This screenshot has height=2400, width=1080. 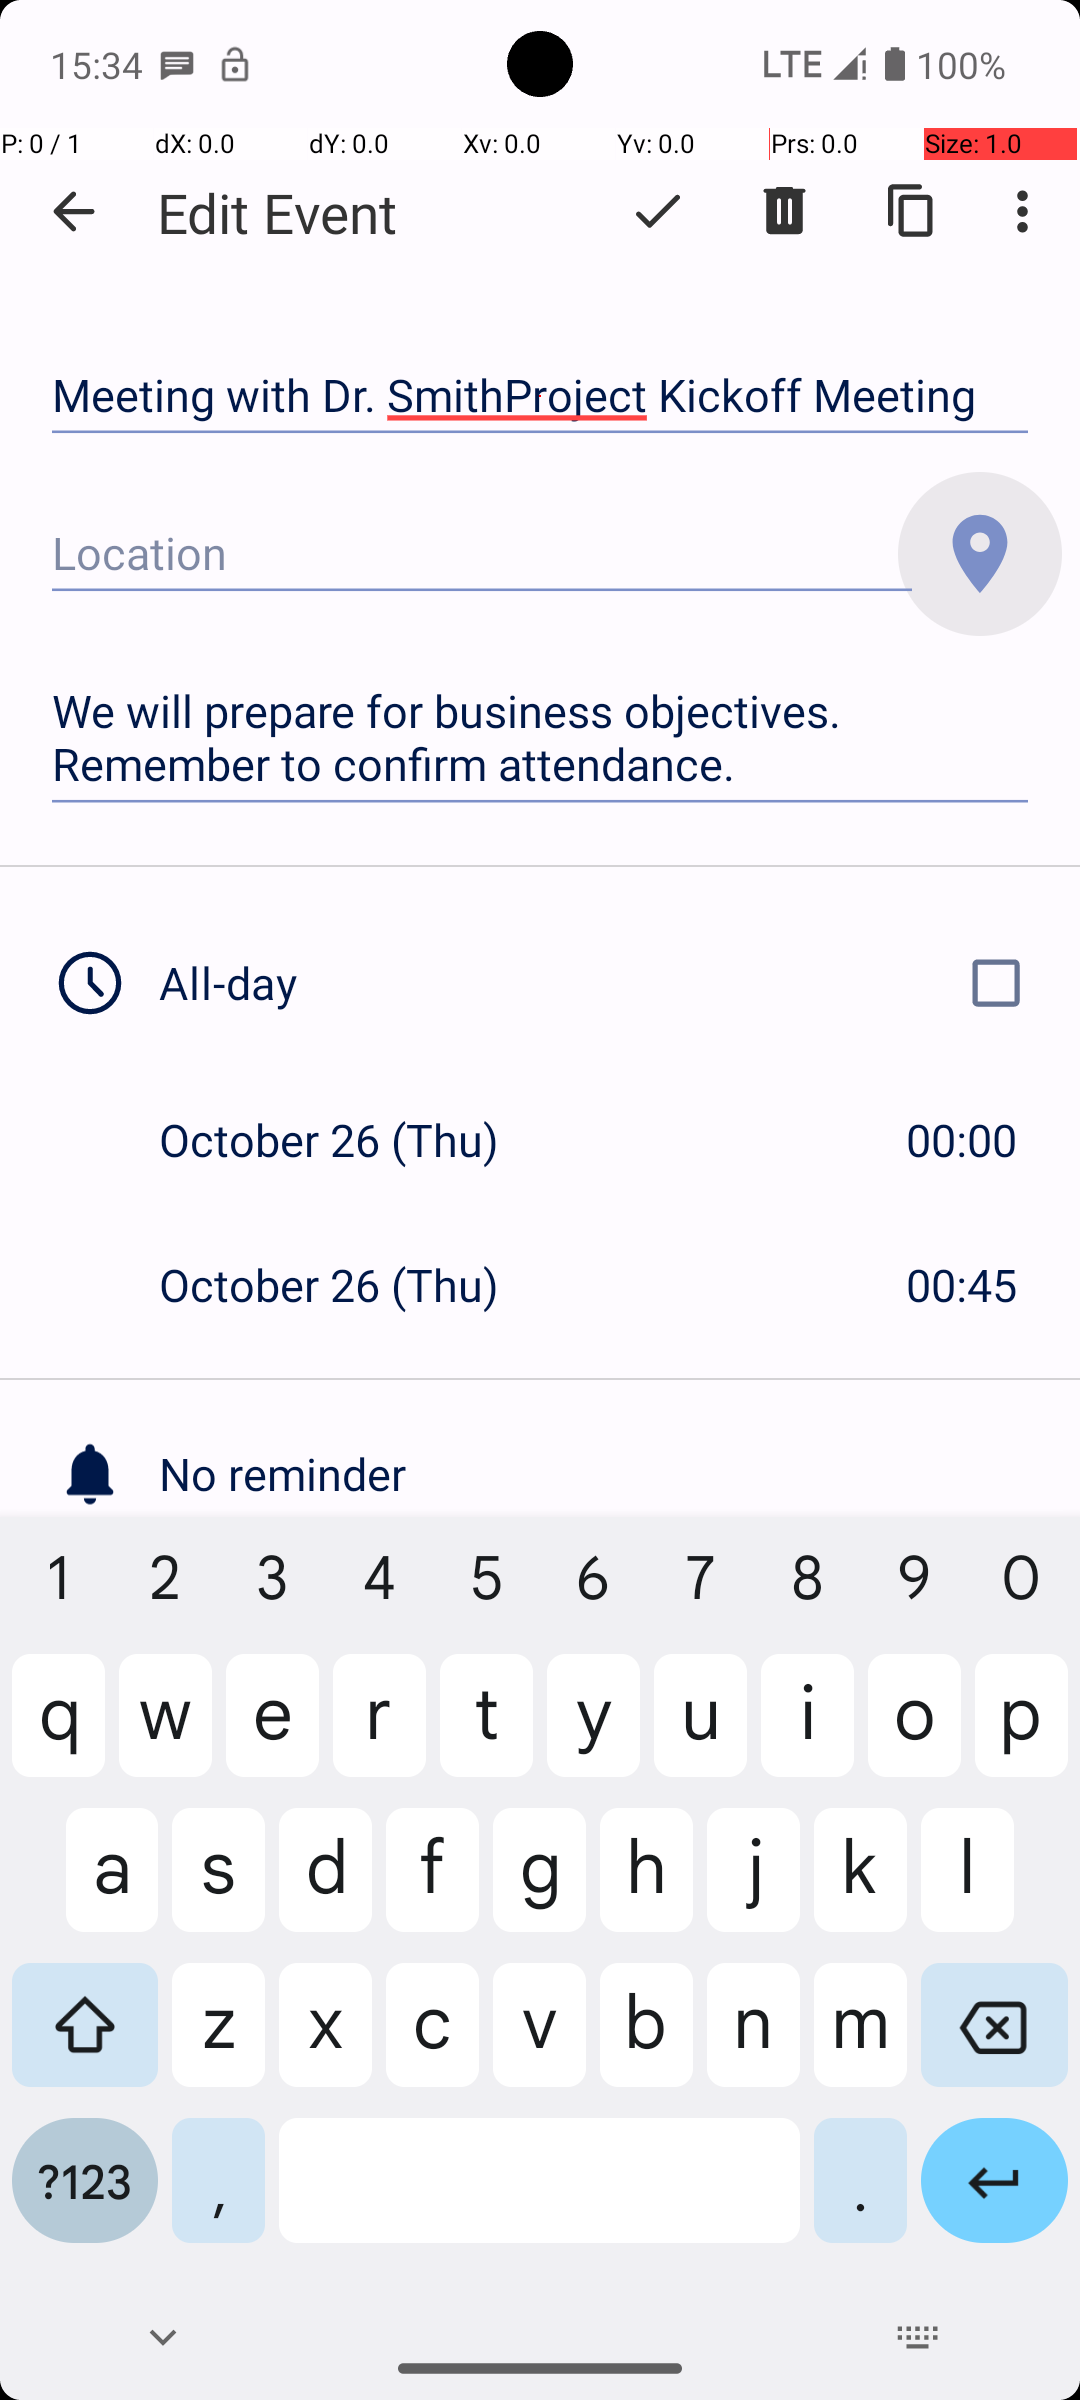 I want to click on Meeting with Dr. SmithProject Kickoff Meeting, so click(x=540, y=396).